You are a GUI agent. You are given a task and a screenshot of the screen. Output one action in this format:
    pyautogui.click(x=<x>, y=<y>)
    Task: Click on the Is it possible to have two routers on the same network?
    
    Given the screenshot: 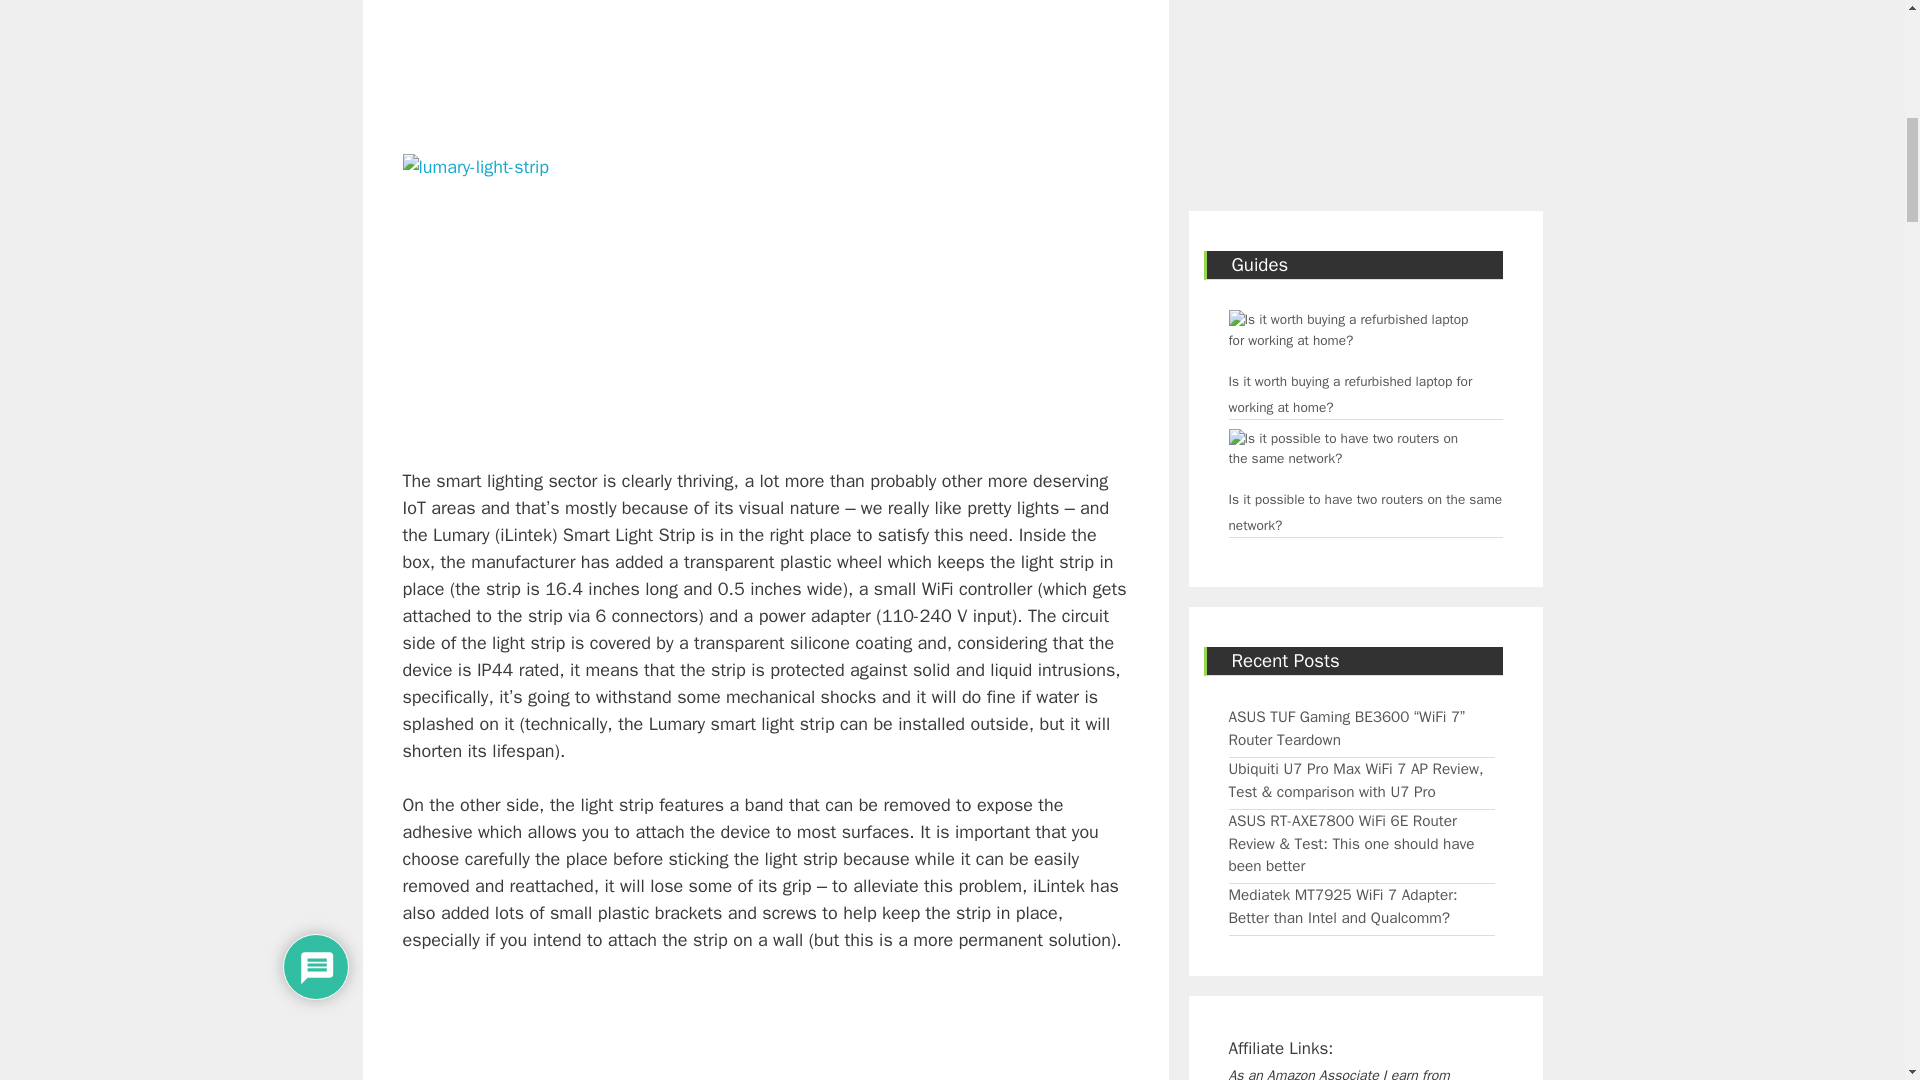 What is the action you would take?
    pyautogui.click(x=1352, y=457)
    